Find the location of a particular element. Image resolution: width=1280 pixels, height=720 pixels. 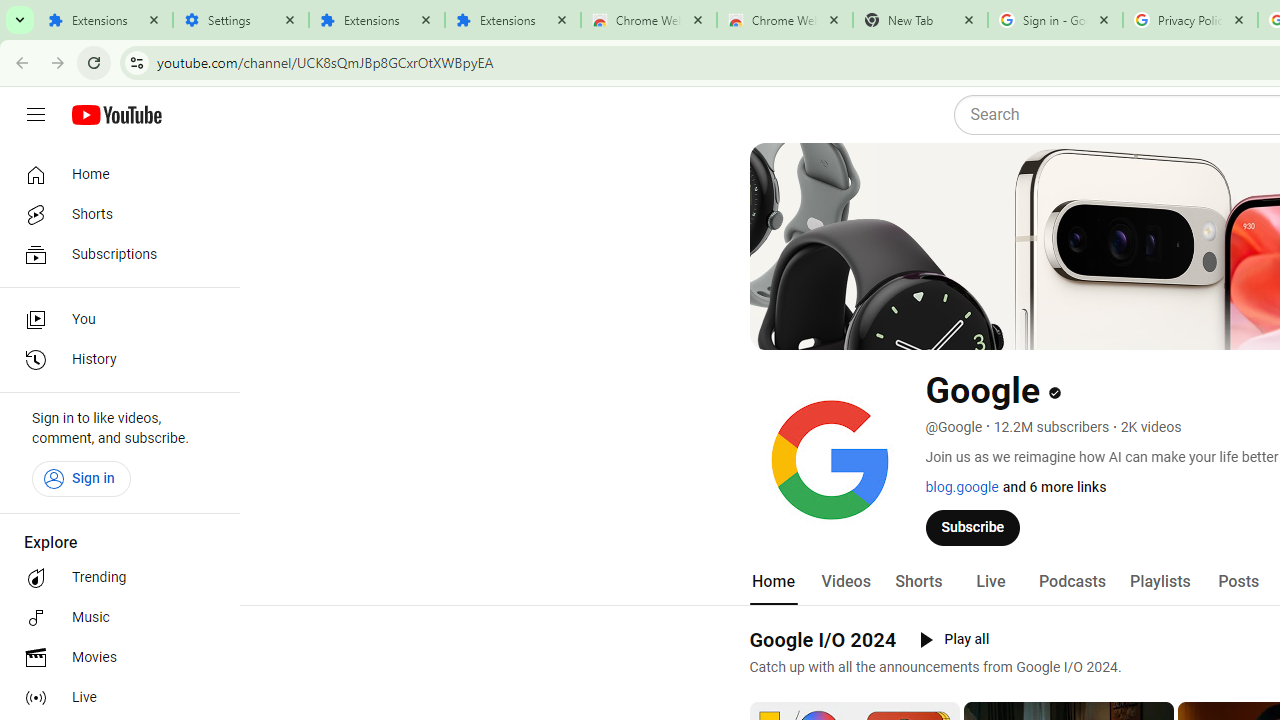

Videos is located at coordinates (845, 582).